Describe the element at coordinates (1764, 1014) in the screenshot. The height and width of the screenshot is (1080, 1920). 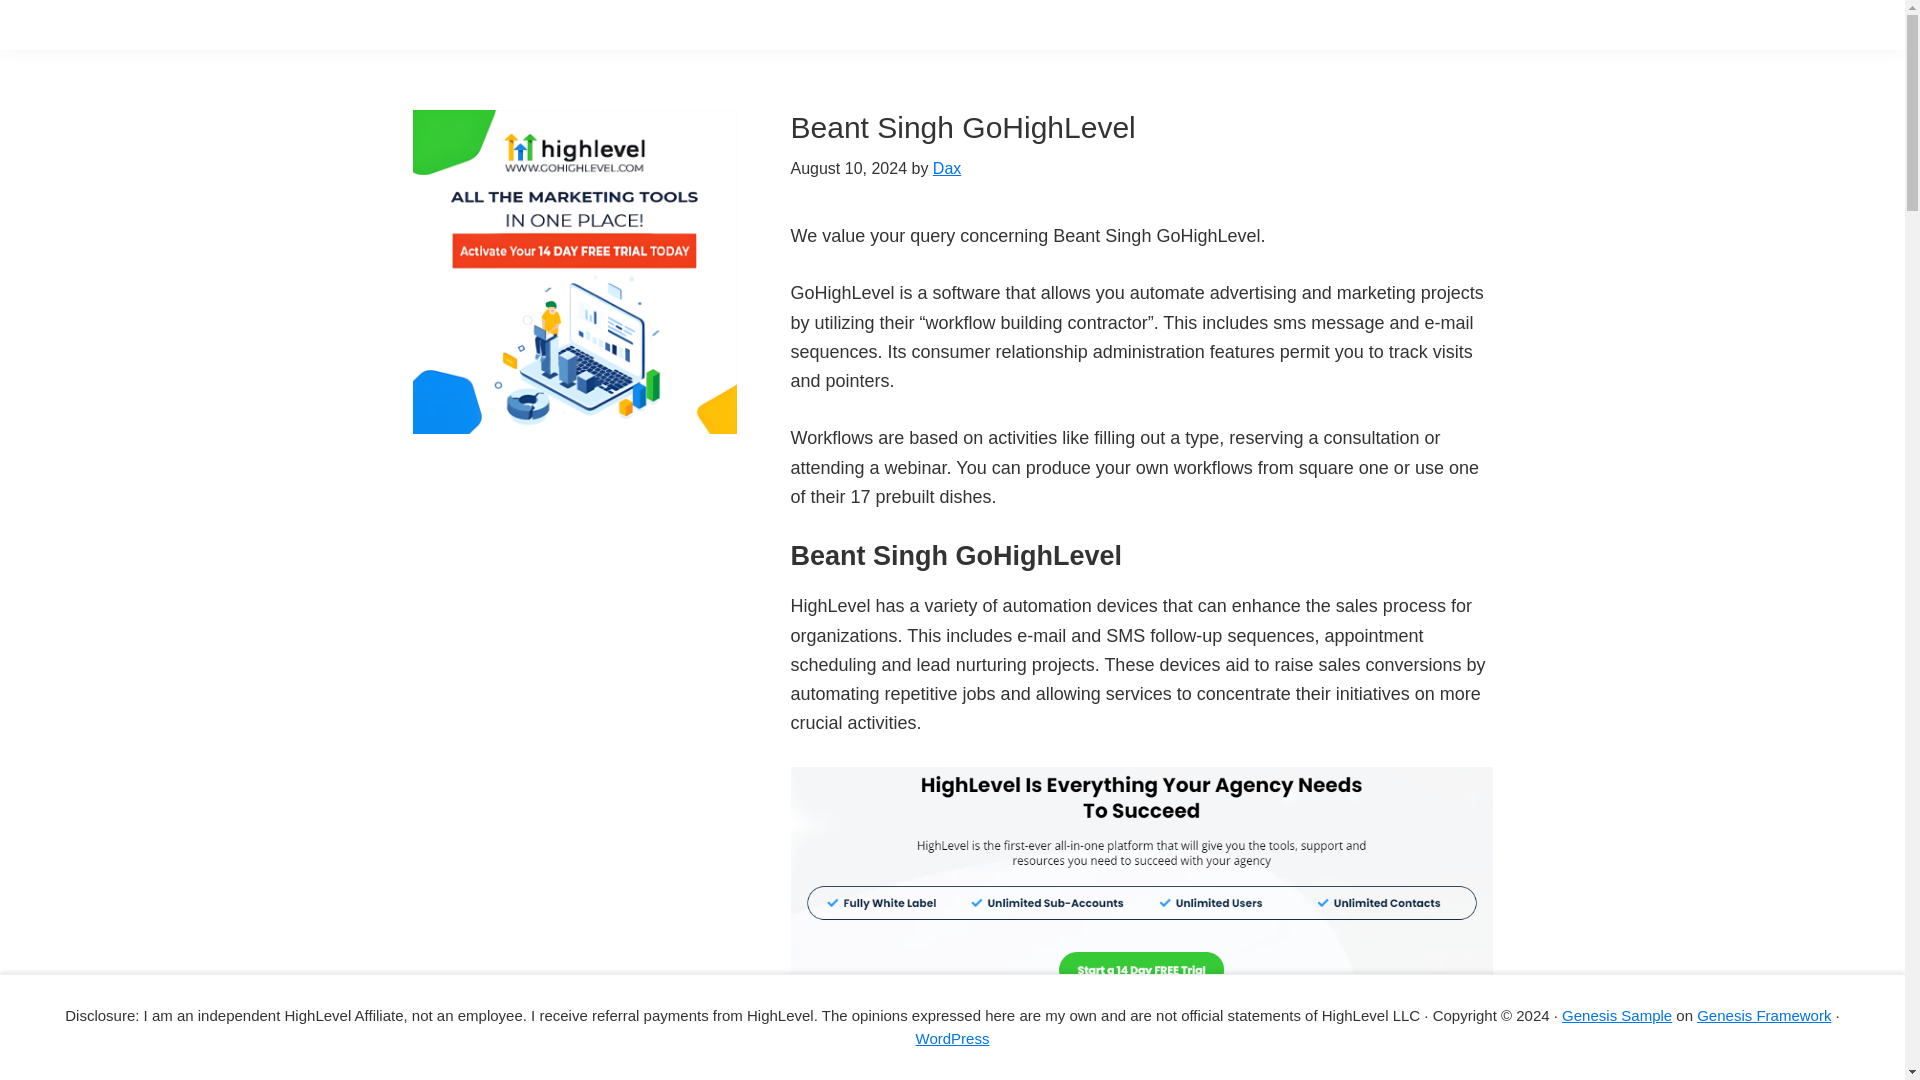
I see `Genesis Framework` at that location.